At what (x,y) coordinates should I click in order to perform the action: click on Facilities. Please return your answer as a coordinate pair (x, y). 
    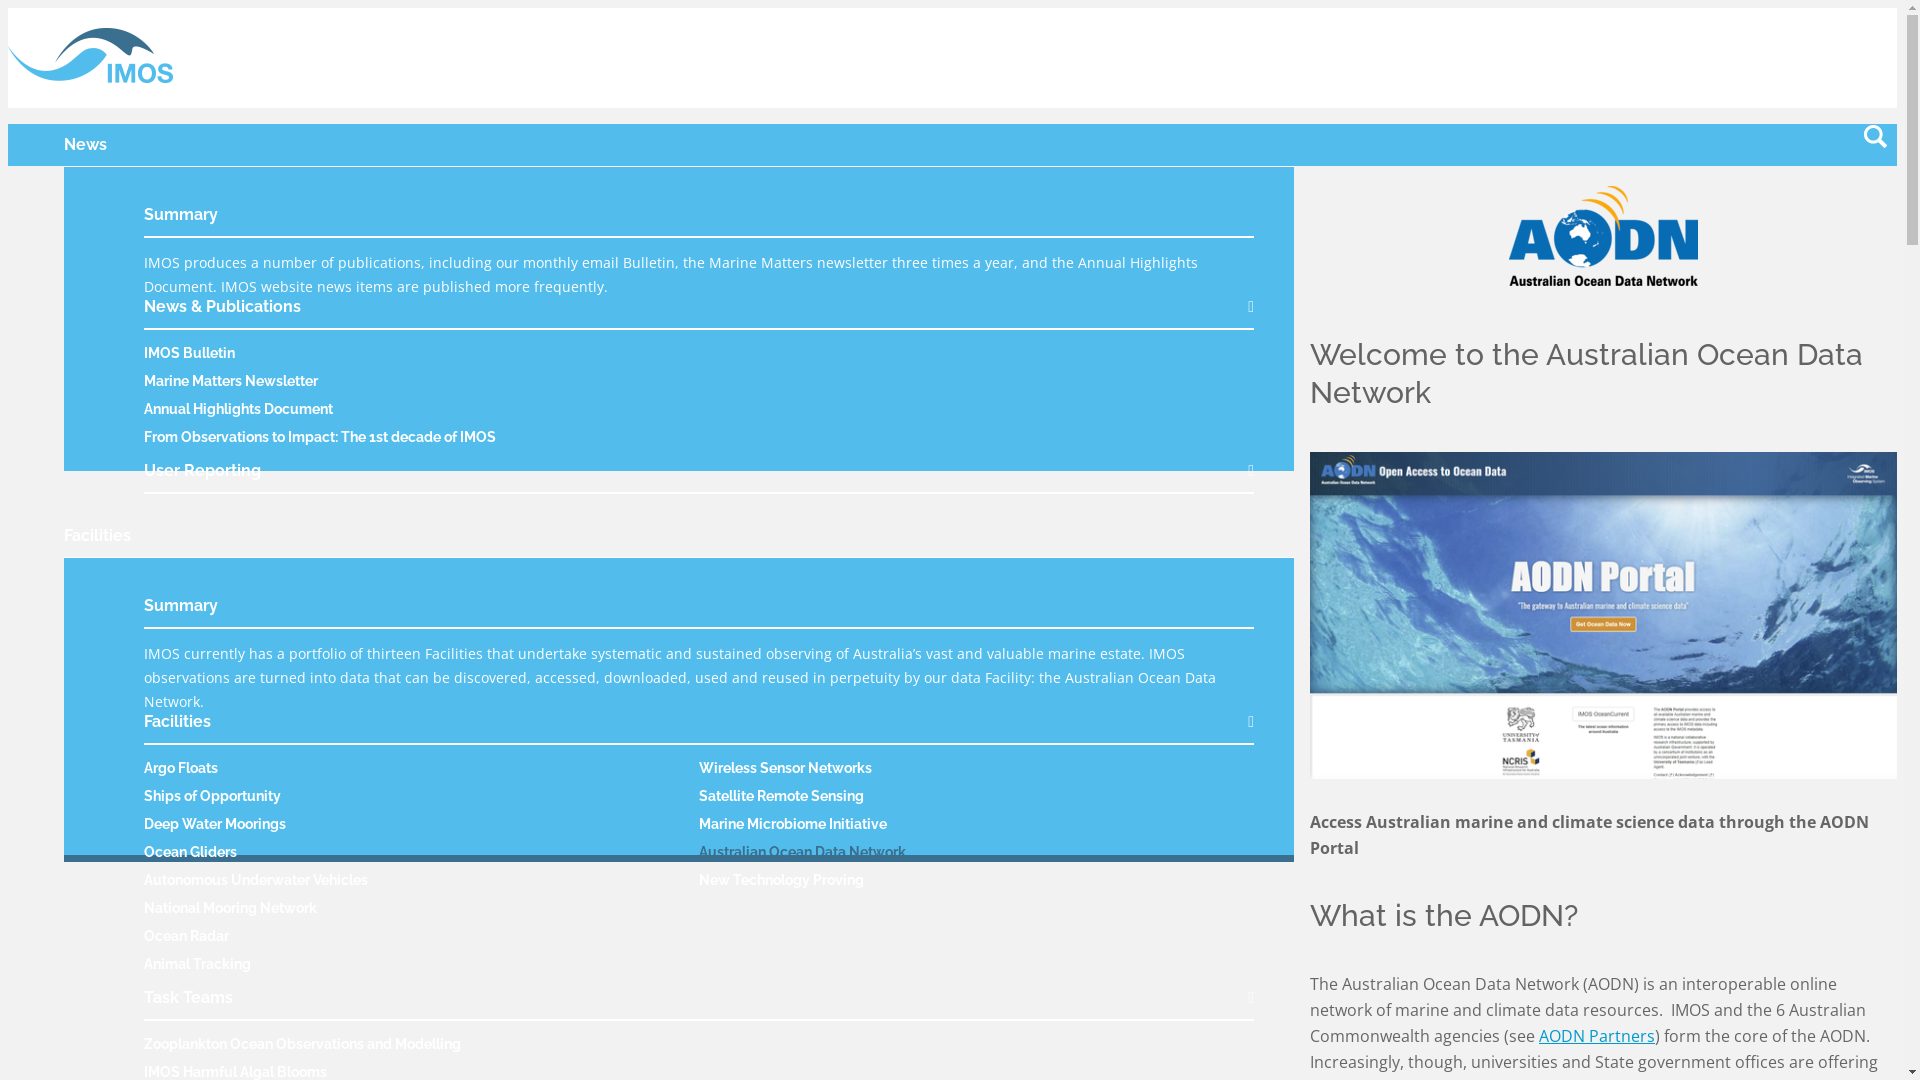
    Looking at the image, I should click on (98, 536).